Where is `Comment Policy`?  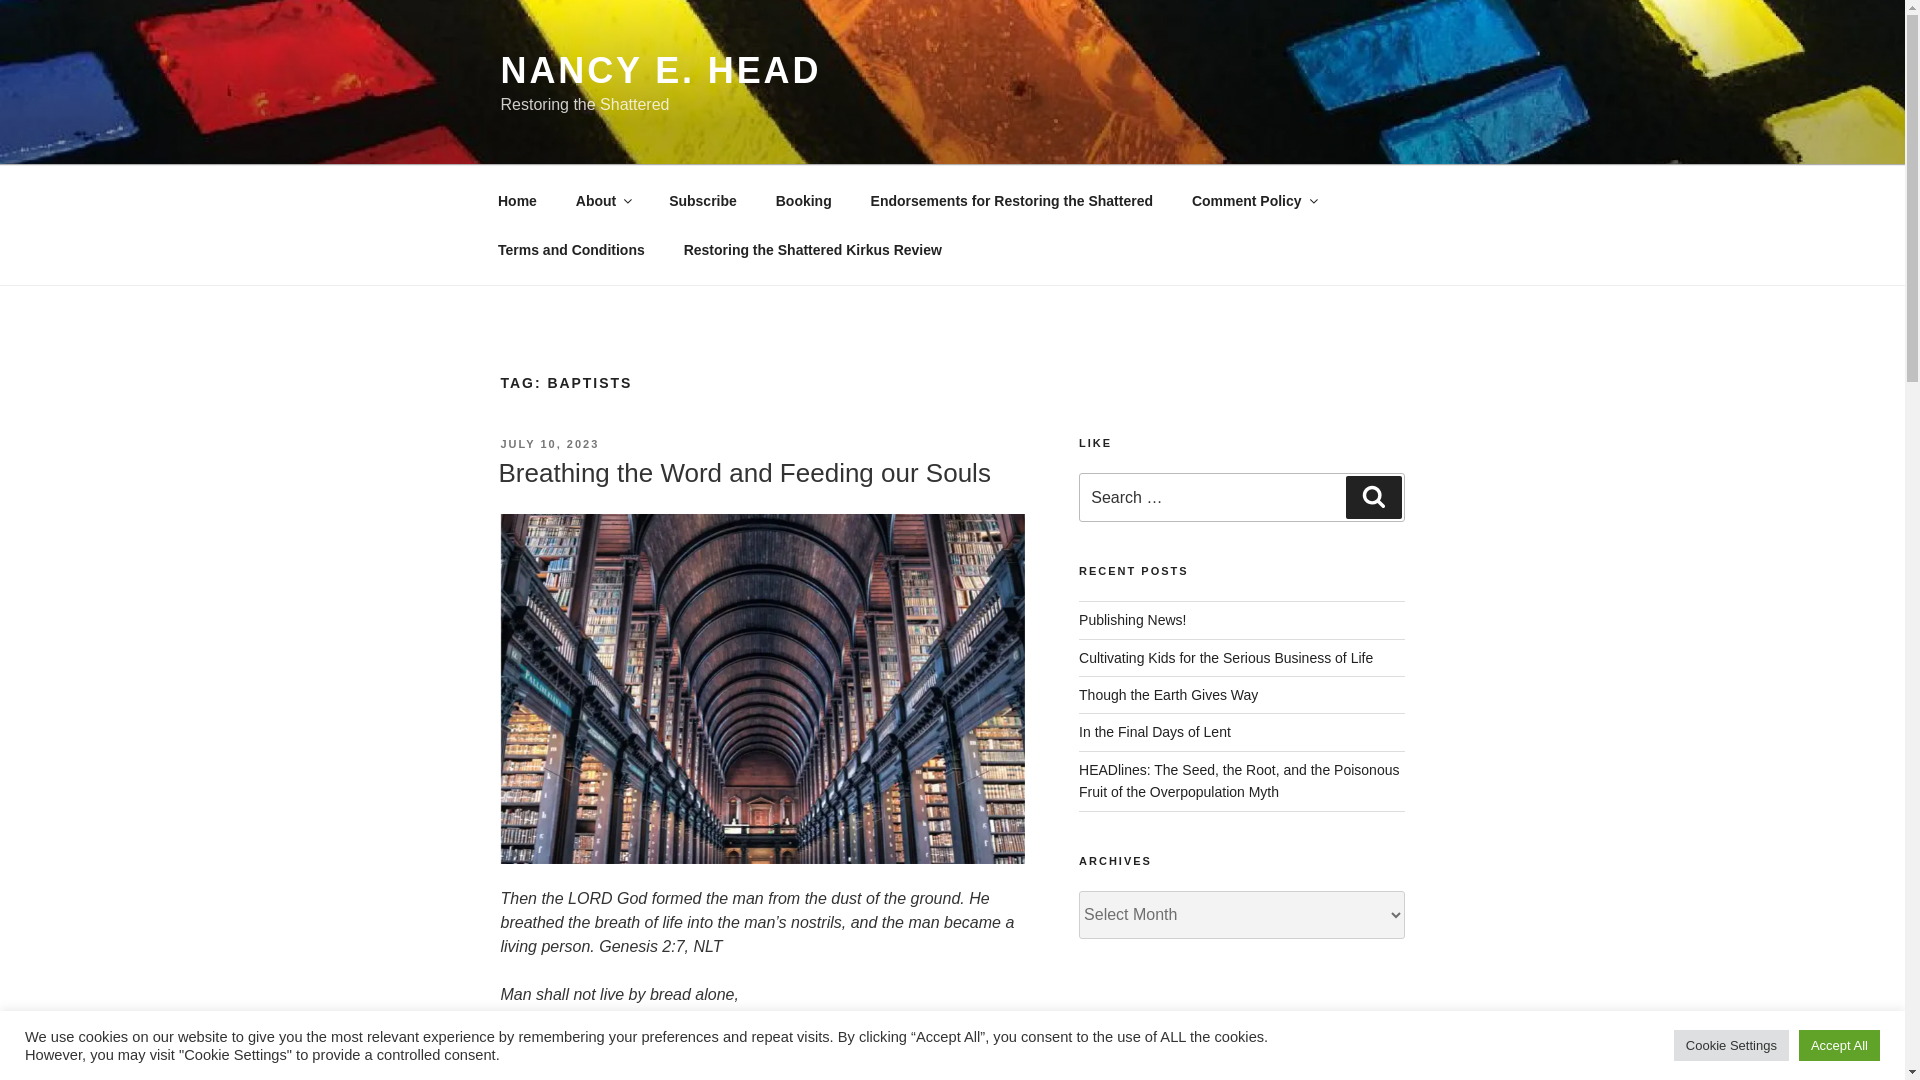
Comment Policy is located at coordinates (1252, 200).